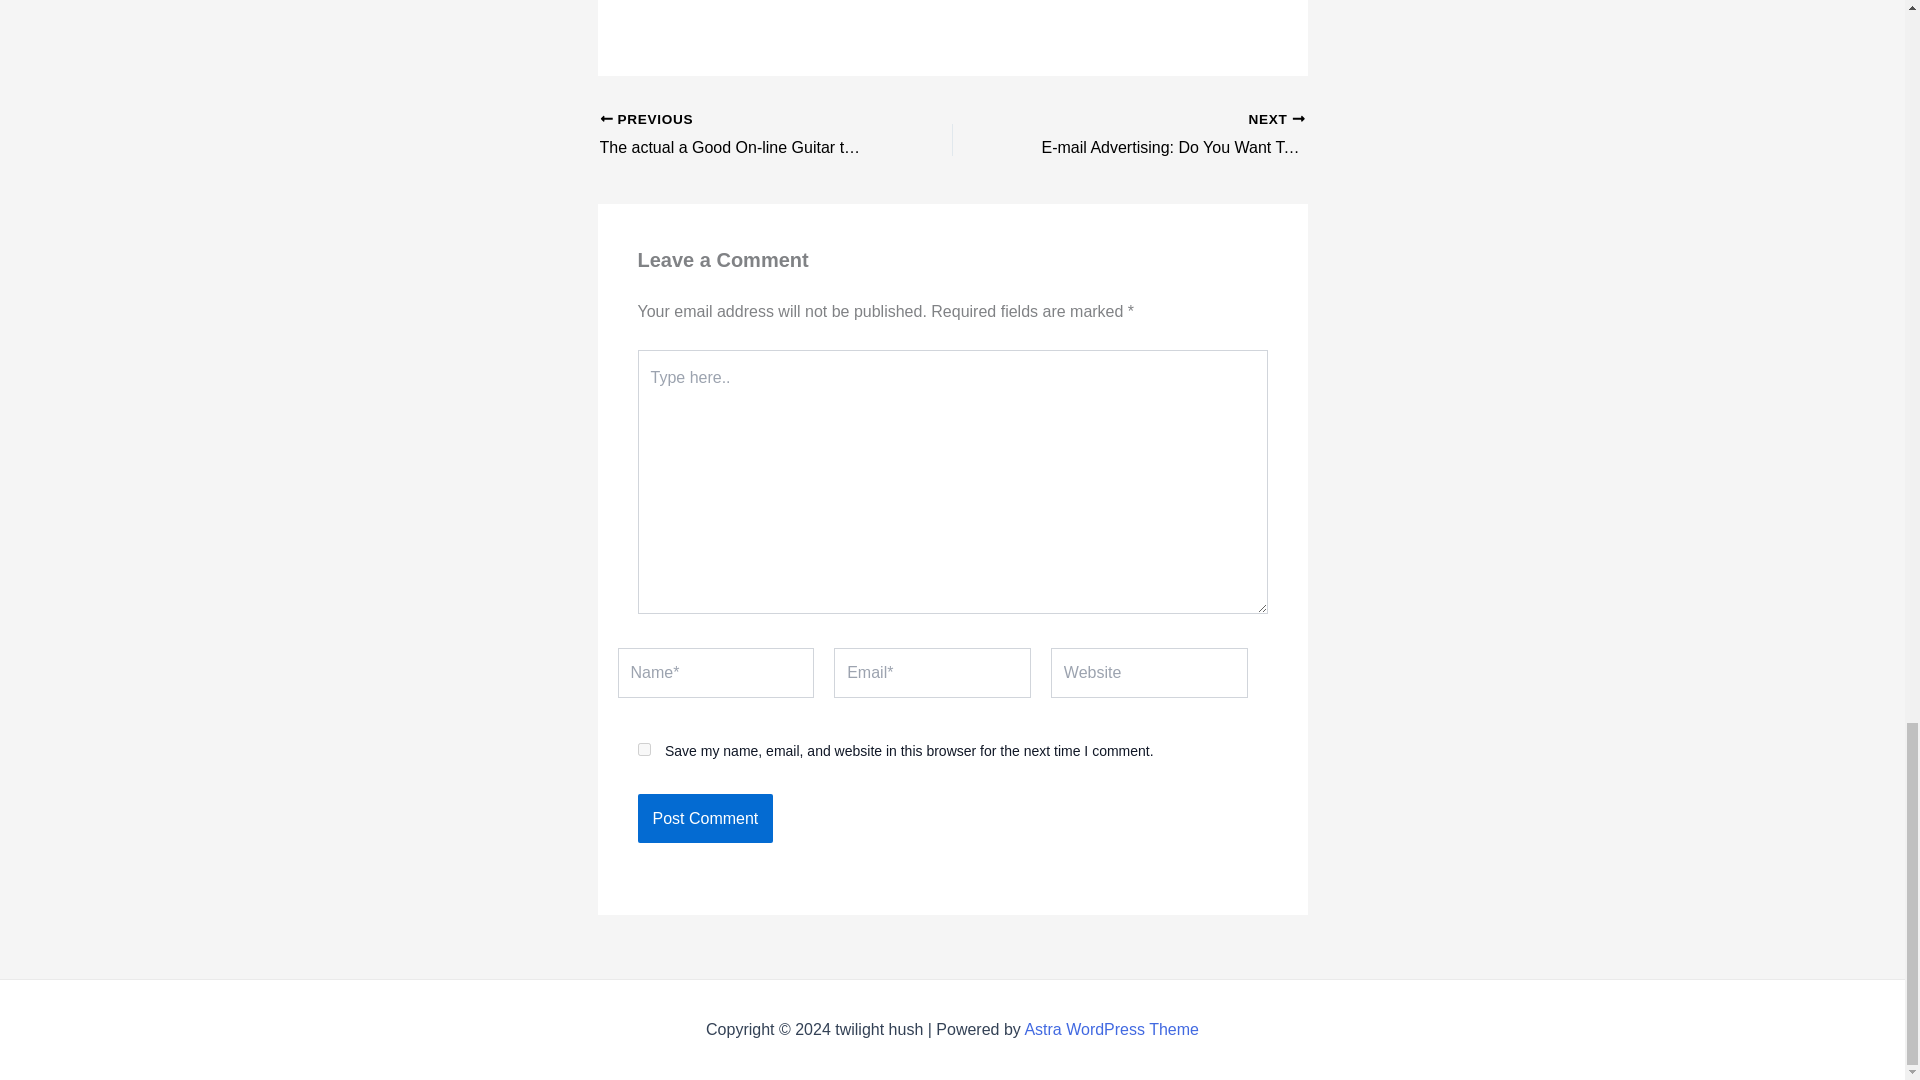  Describe the element at coordinates (705, 818) in the screenshot. I see `Post Comment` at that location.